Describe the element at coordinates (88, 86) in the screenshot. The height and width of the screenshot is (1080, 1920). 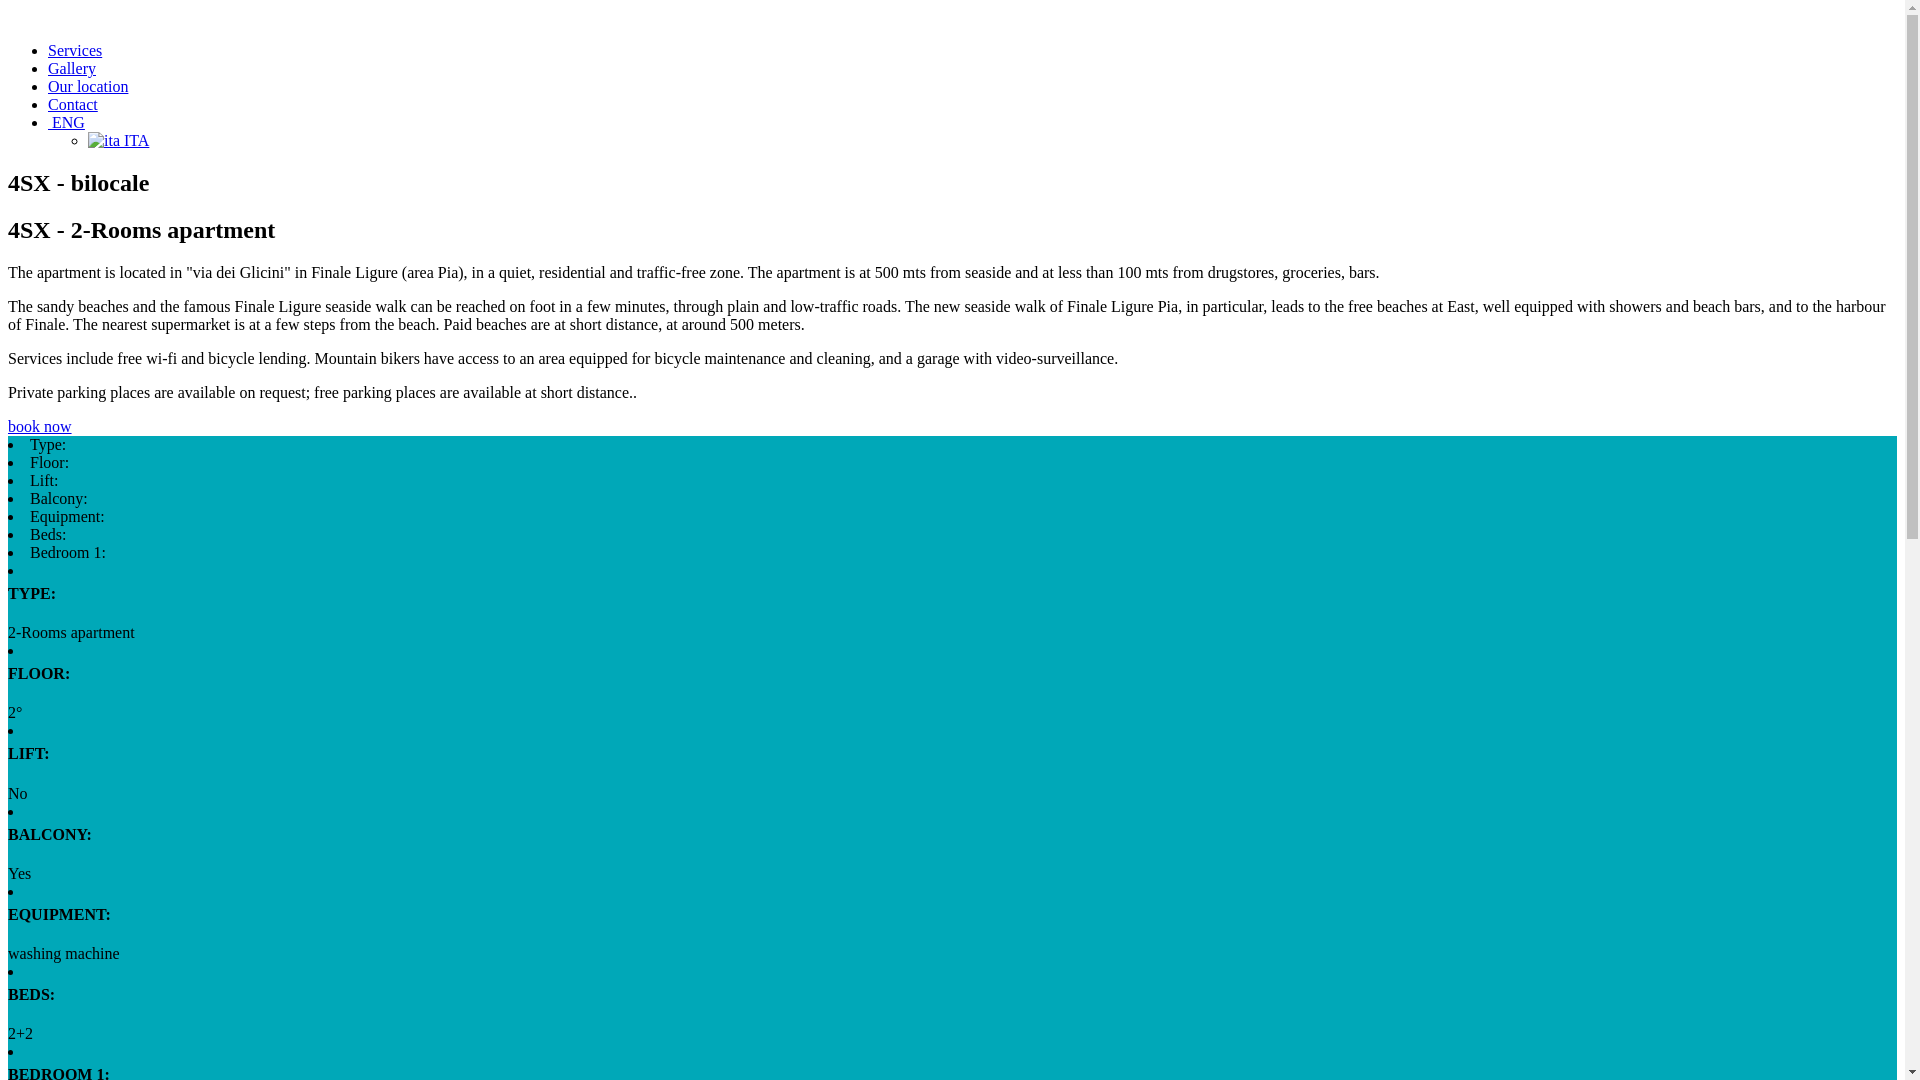
I see `Our location` at that location.